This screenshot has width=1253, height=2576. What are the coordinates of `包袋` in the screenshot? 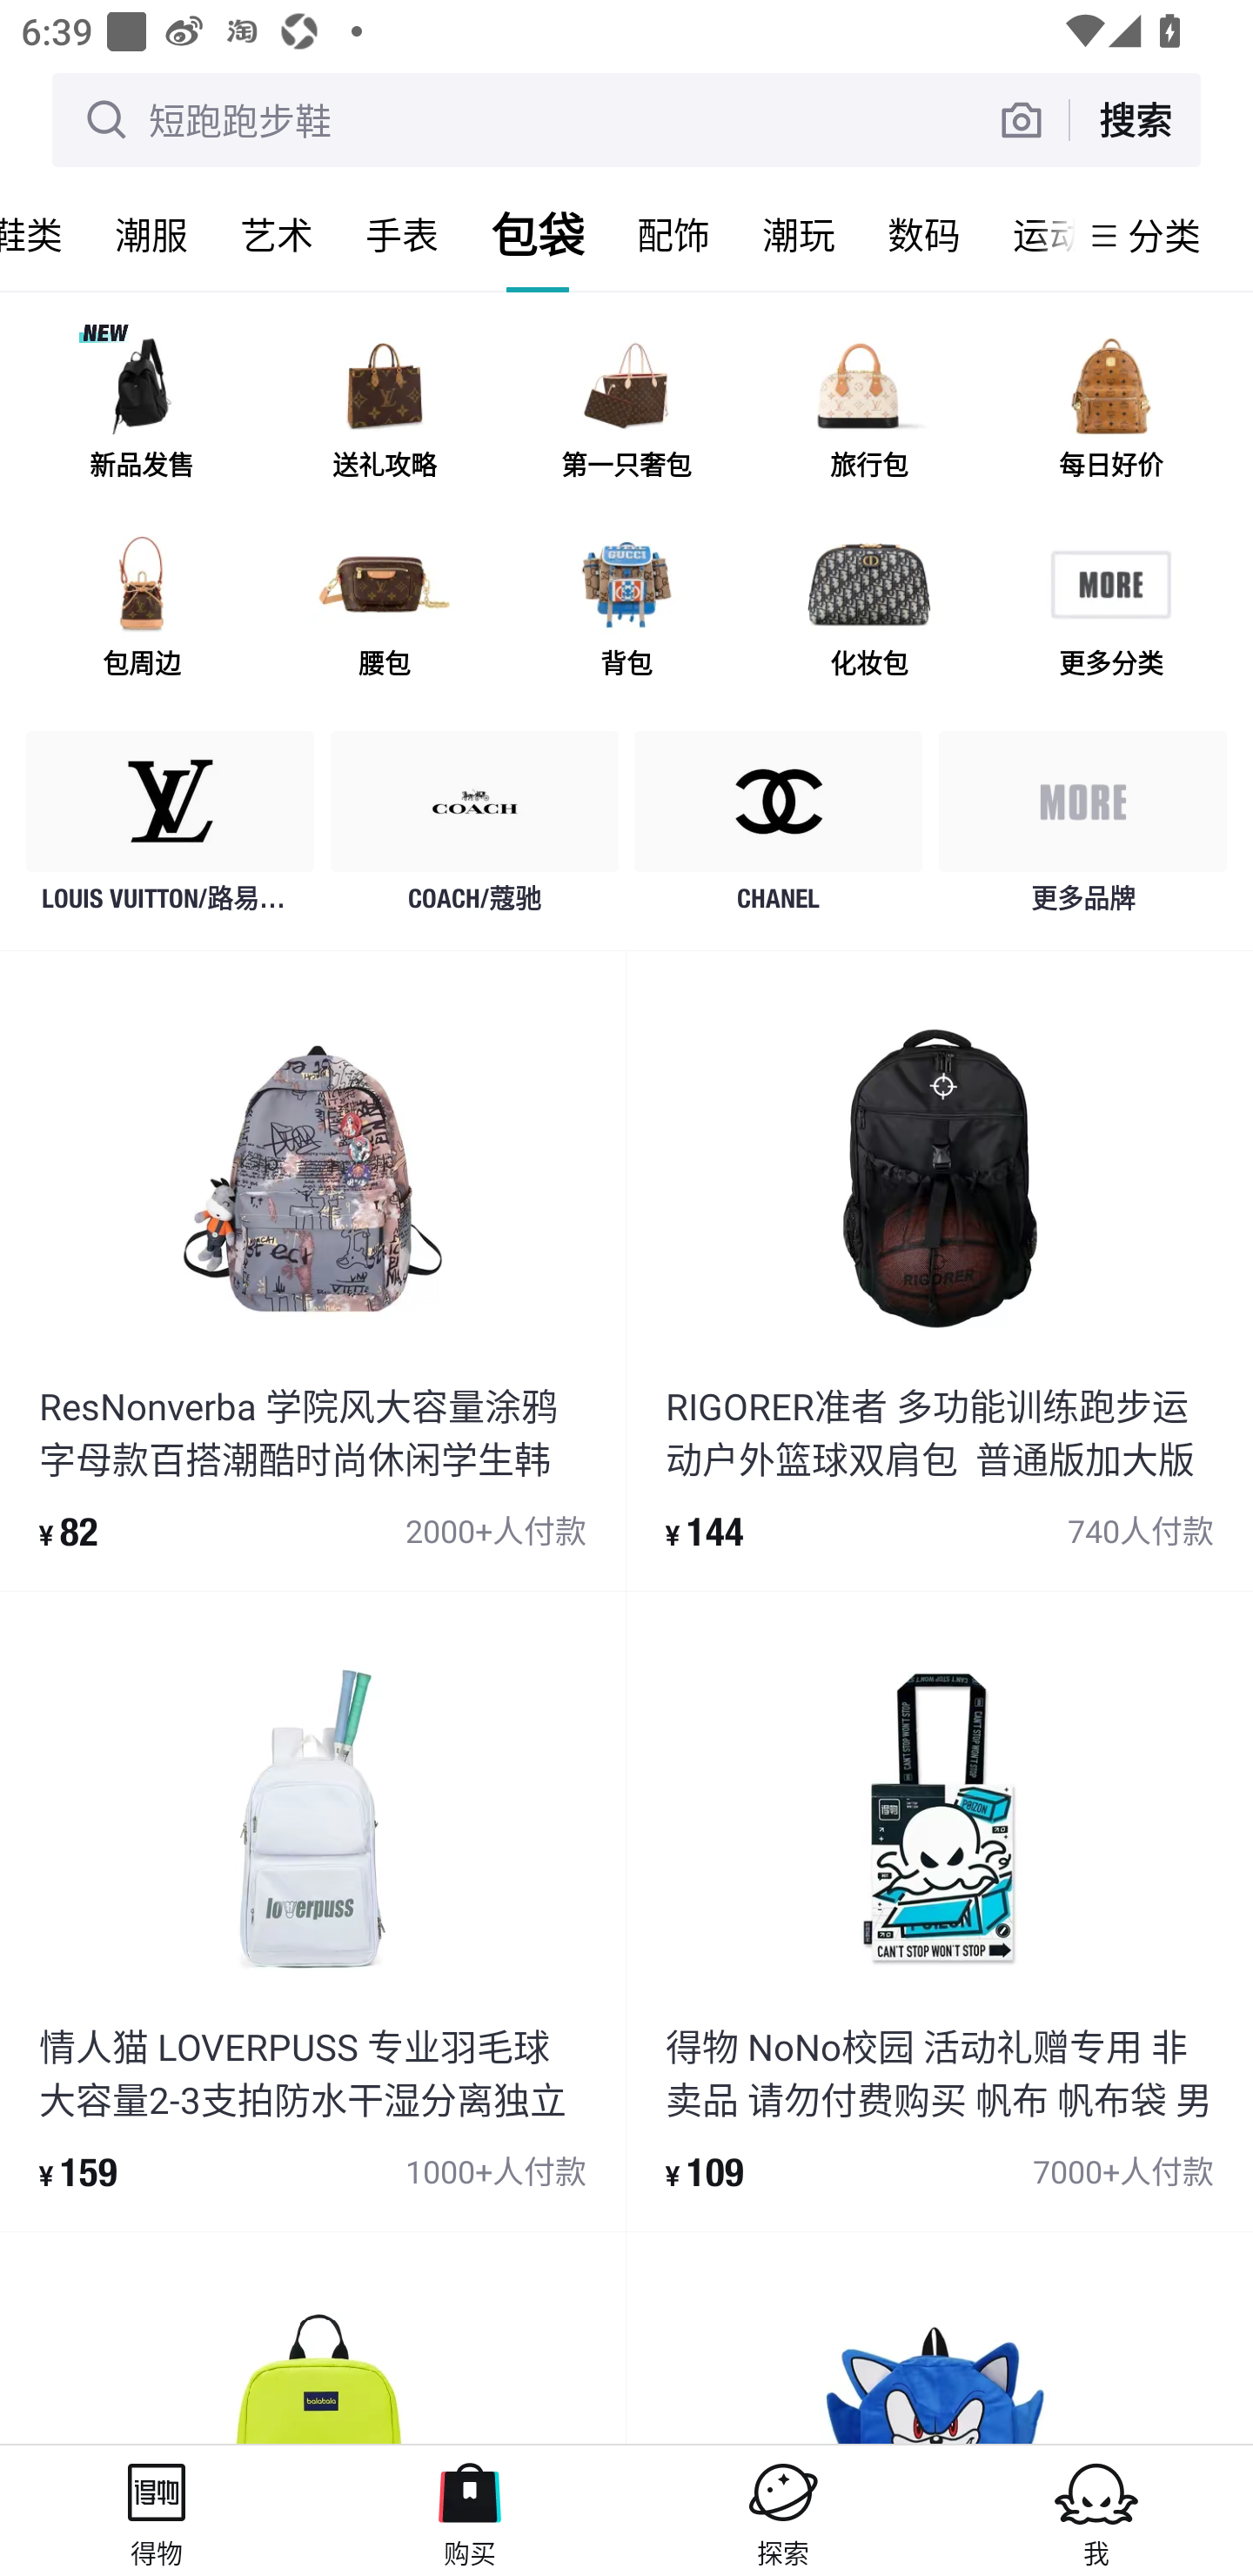 It's located at (538, 235).